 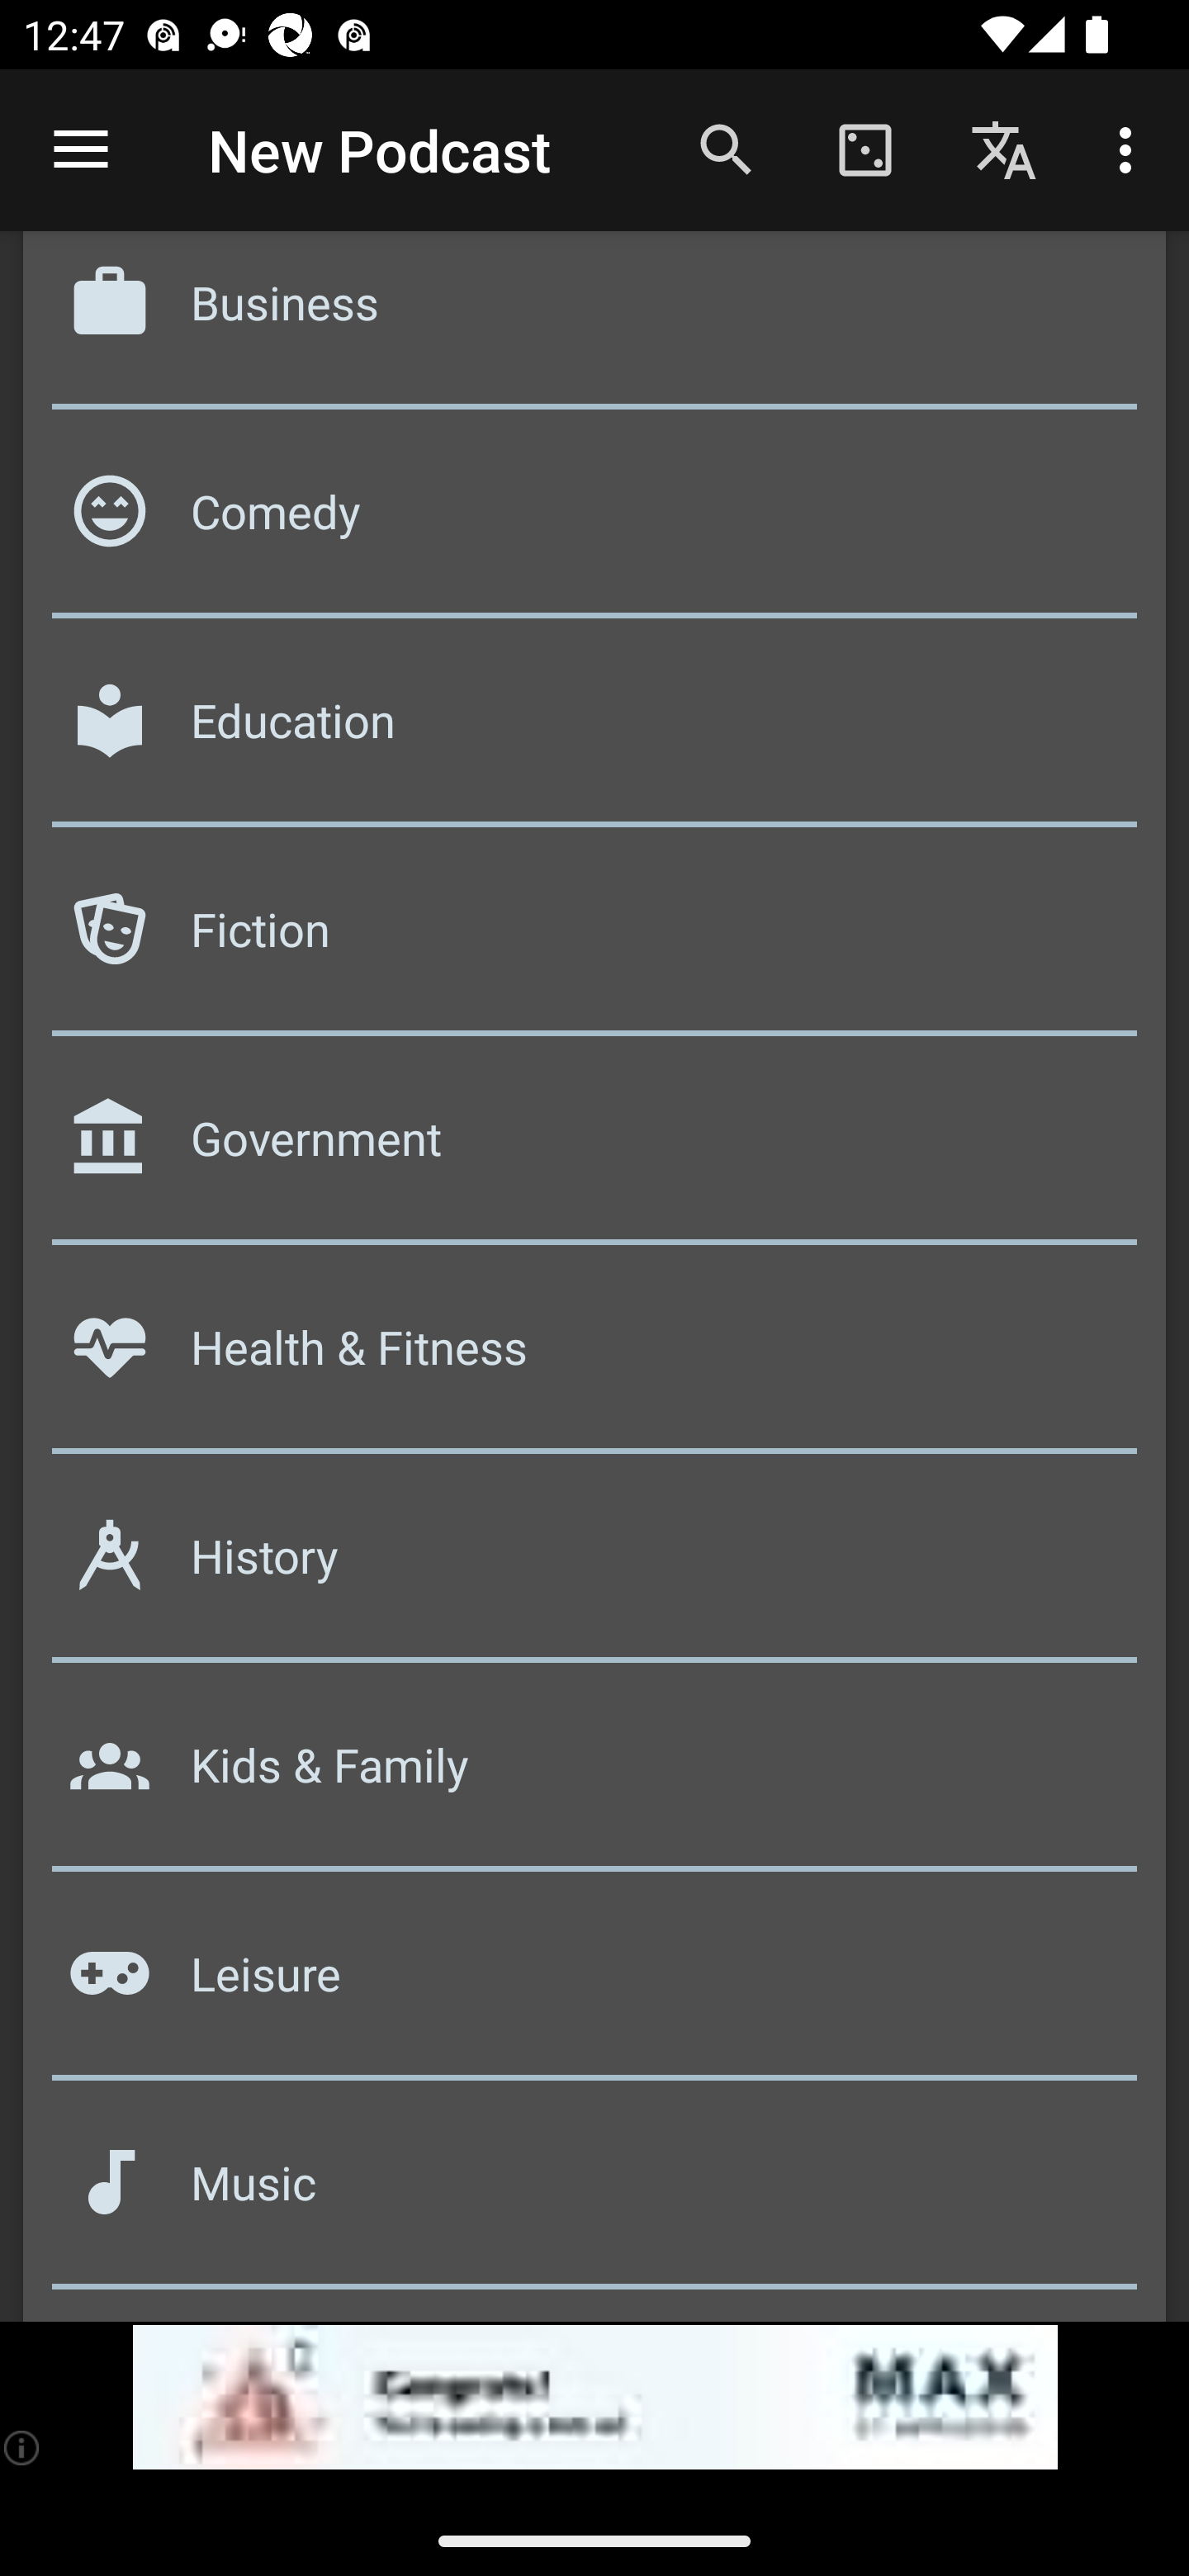 What do you see at coordinates (594, 1359) in the screenshot?
I see `Health & Fitness` at bounding box center [594, 1359].